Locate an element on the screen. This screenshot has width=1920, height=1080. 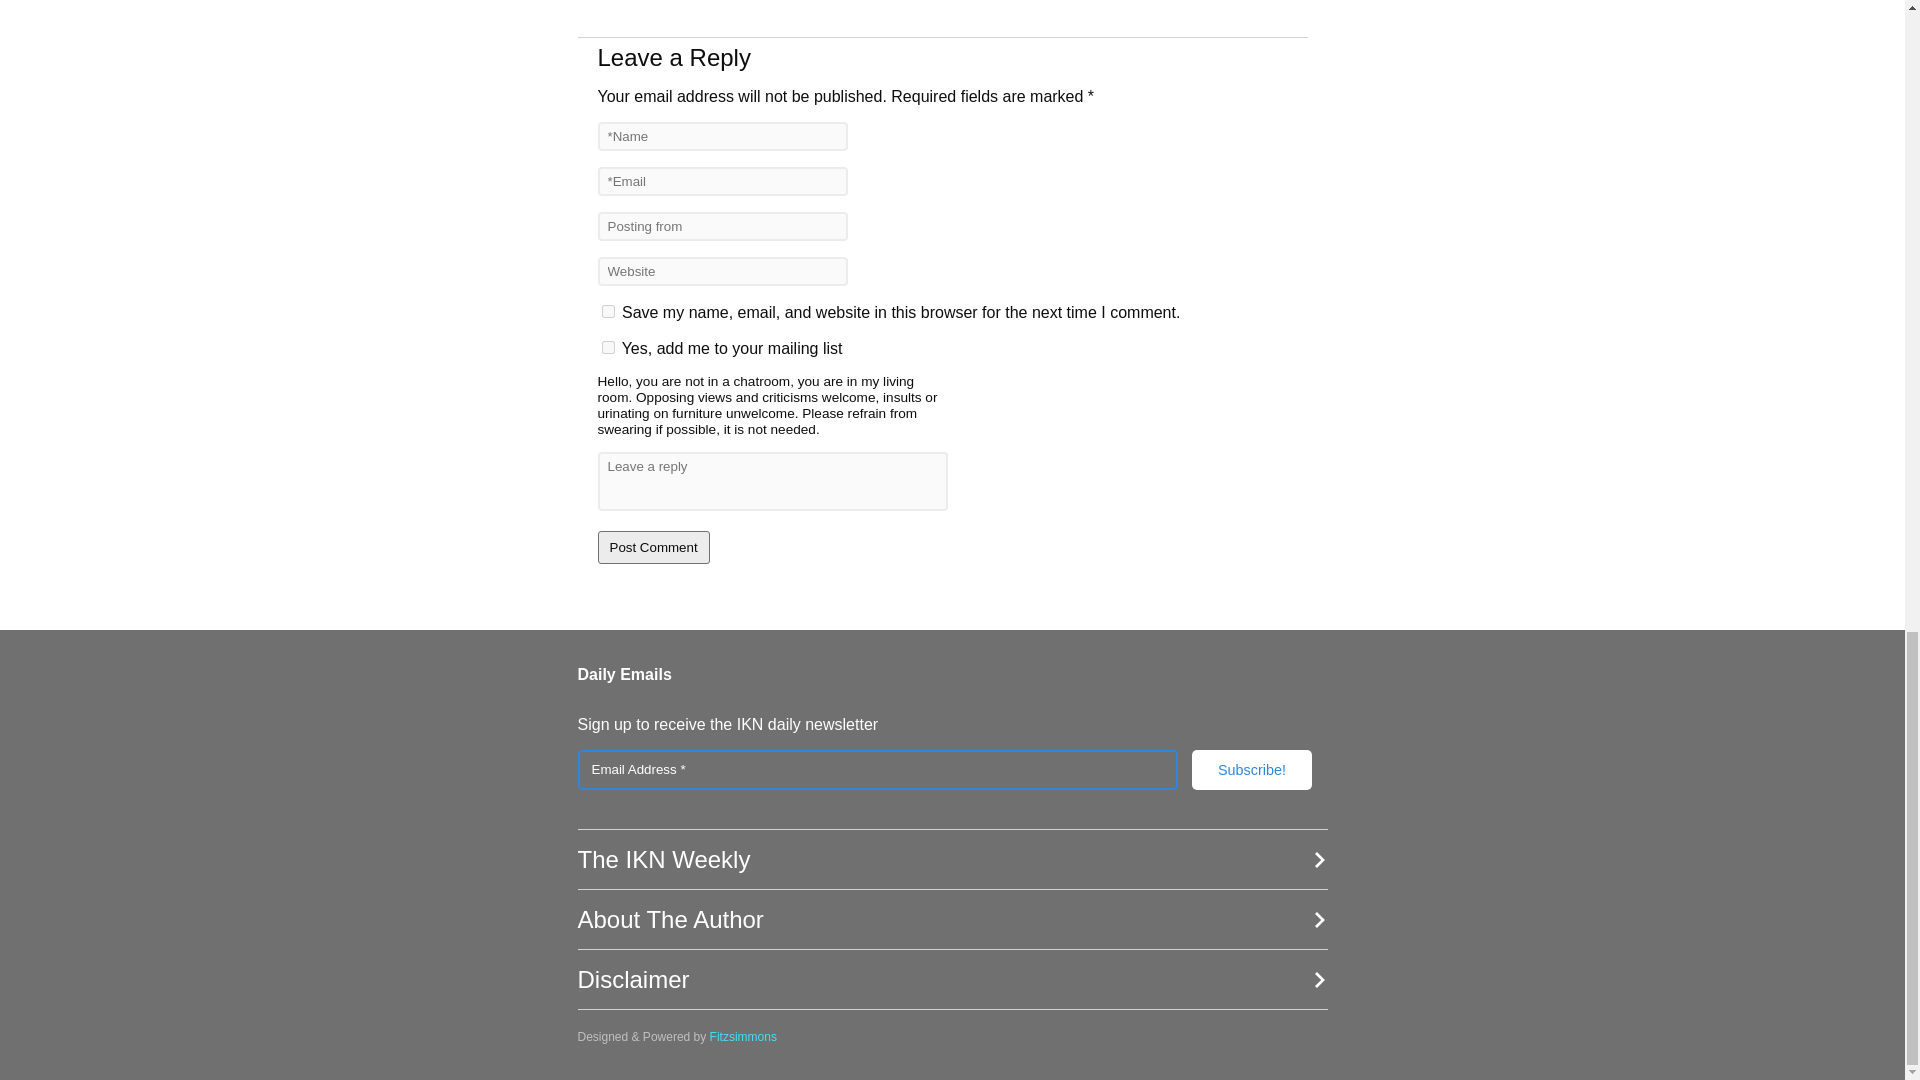
1 is located at coordinates (608, 348).